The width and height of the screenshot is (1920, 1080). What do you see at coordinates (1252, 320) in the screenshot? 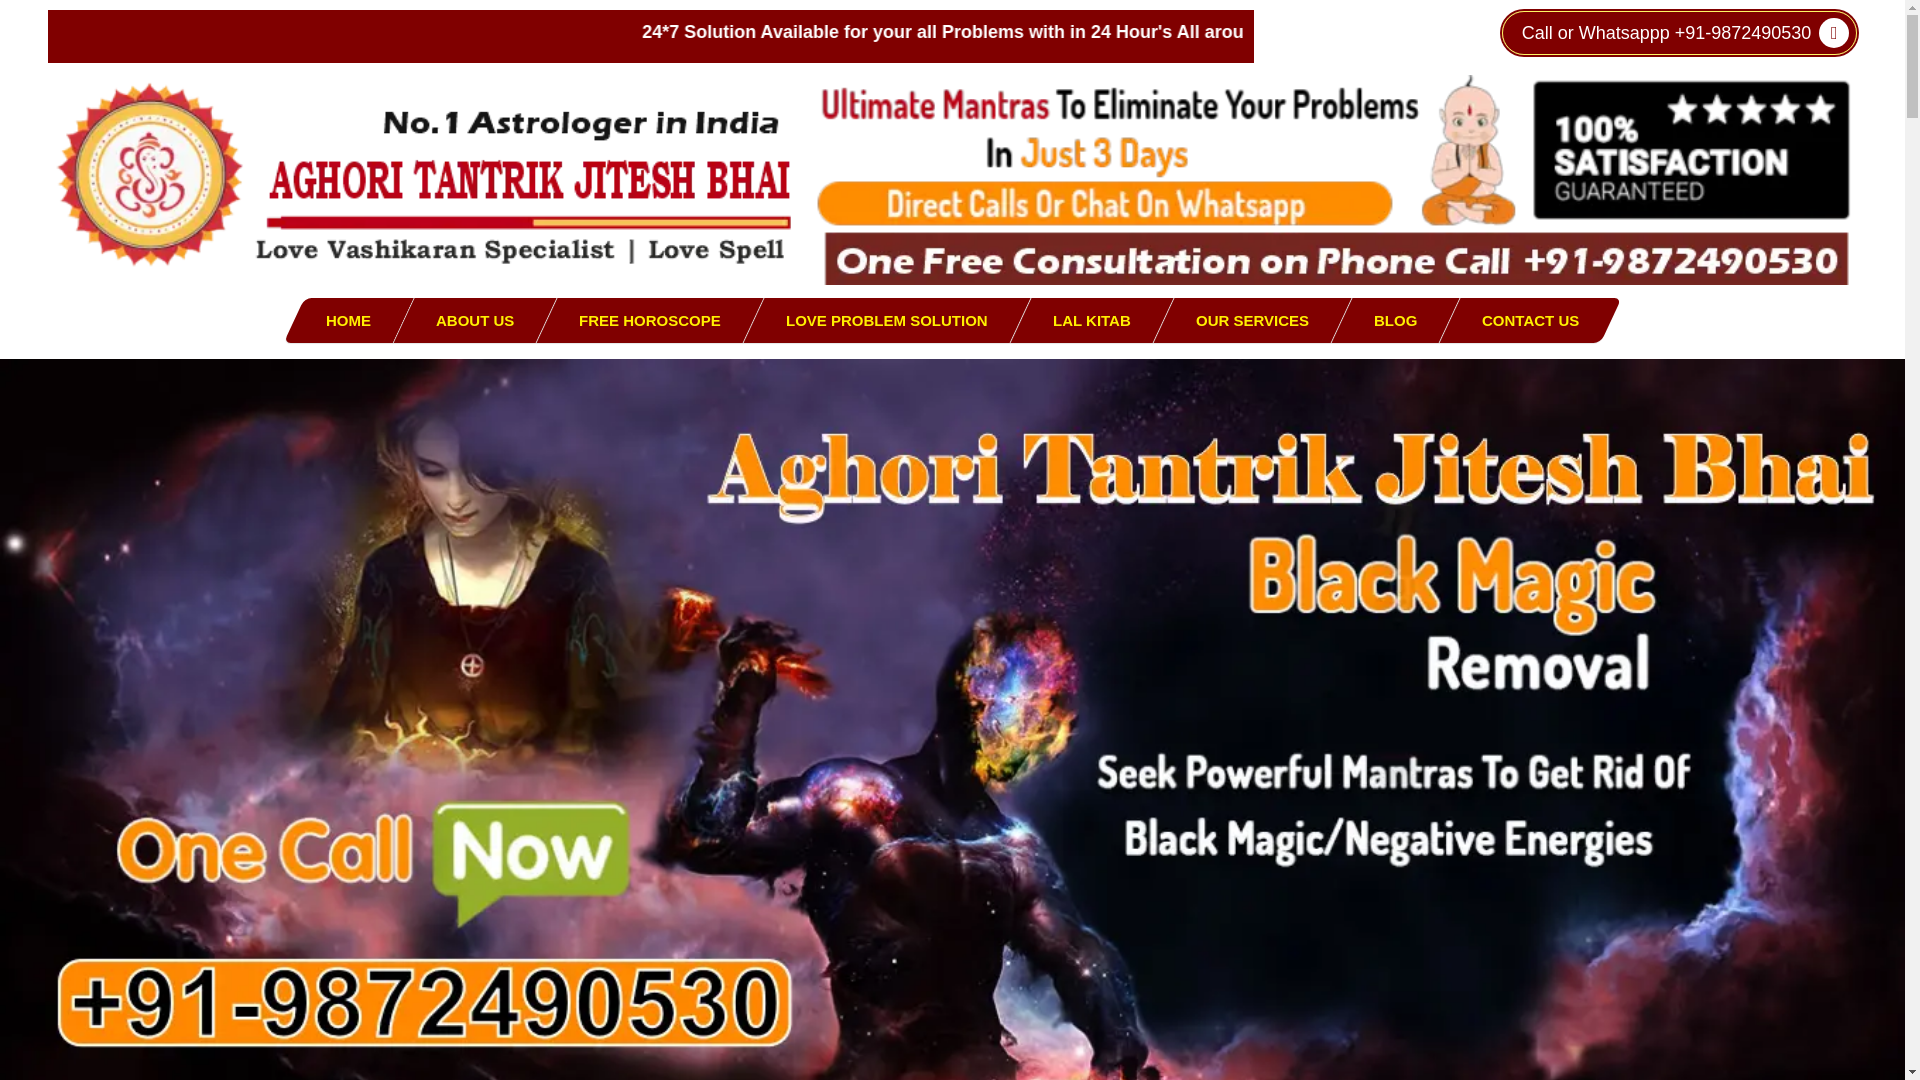
I see `OUR SERVICES` at bounding box center [1252, 320].